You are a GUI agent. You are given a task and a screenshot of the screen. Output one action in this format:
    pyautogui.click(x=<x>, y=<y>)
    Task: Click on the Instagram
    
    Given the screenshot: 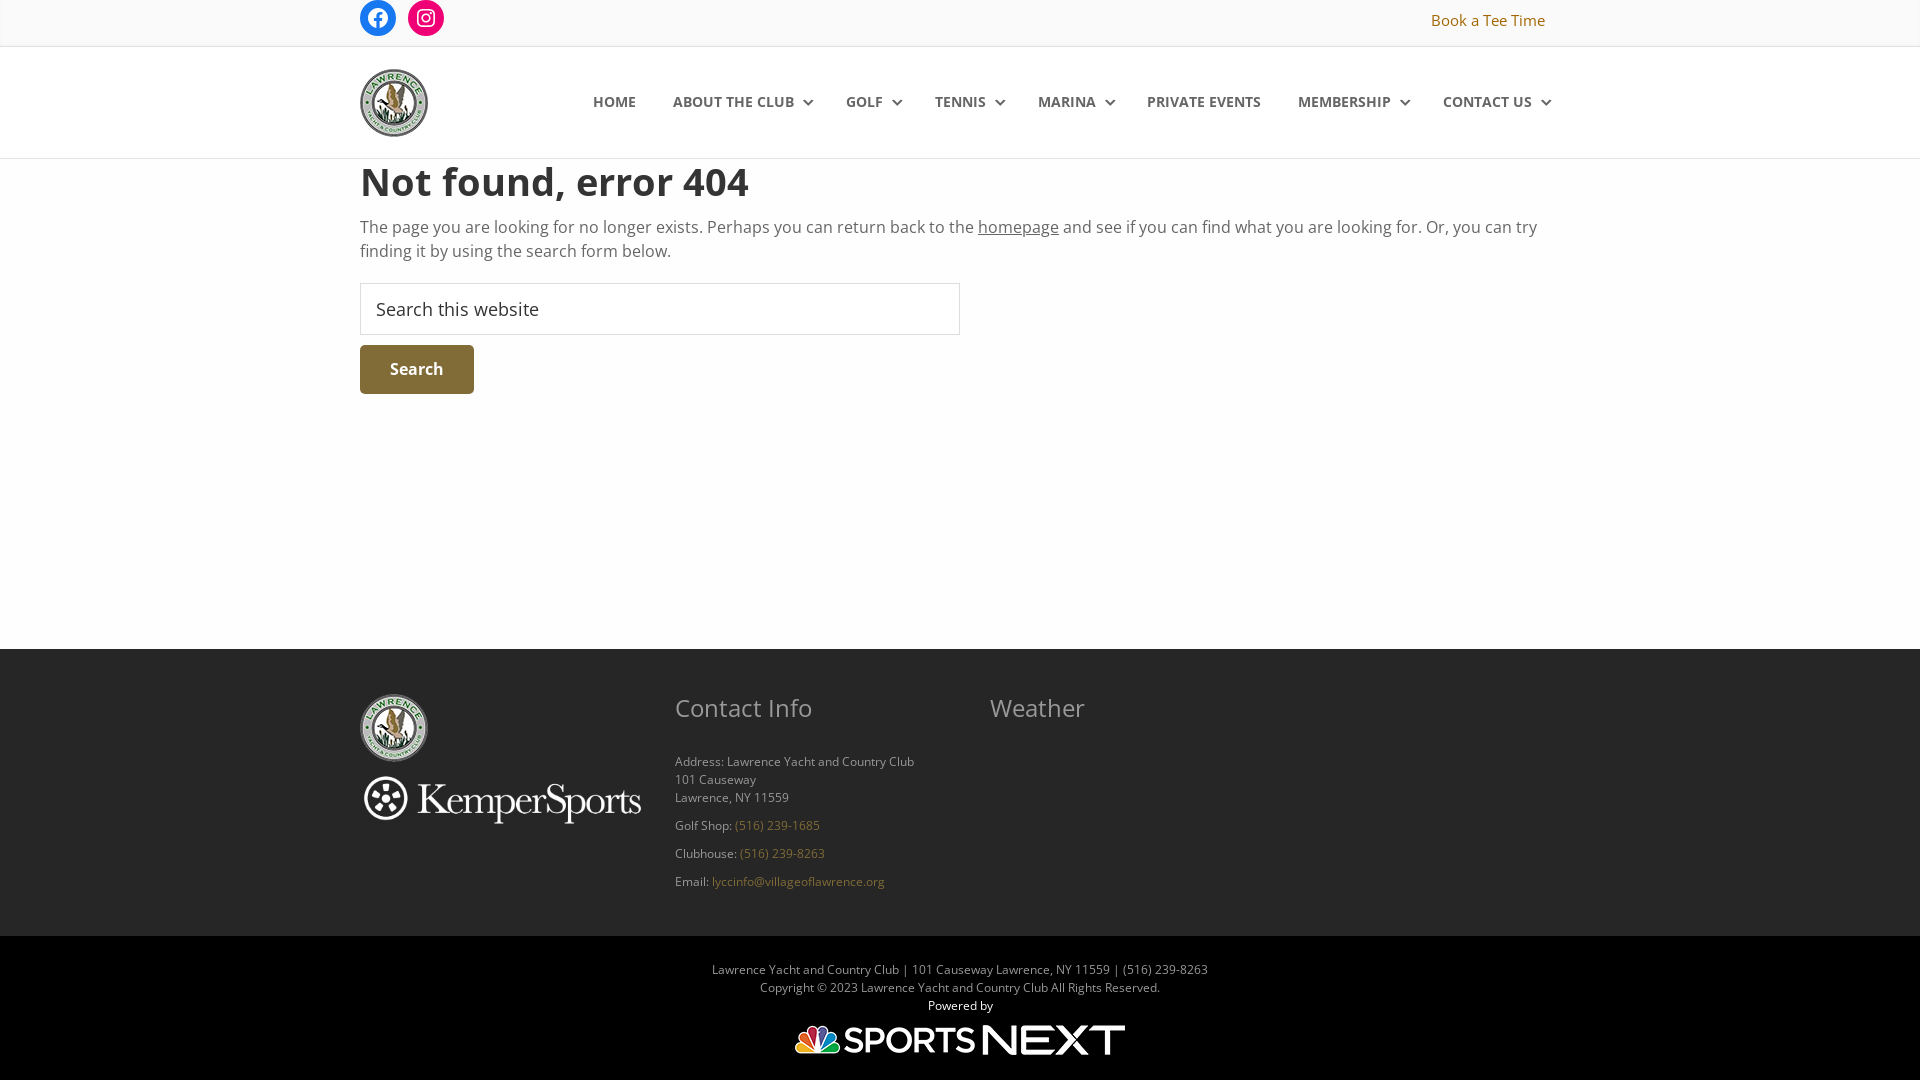 What is the action you would take?
    pyautogui.click(x=426, y=18)
    